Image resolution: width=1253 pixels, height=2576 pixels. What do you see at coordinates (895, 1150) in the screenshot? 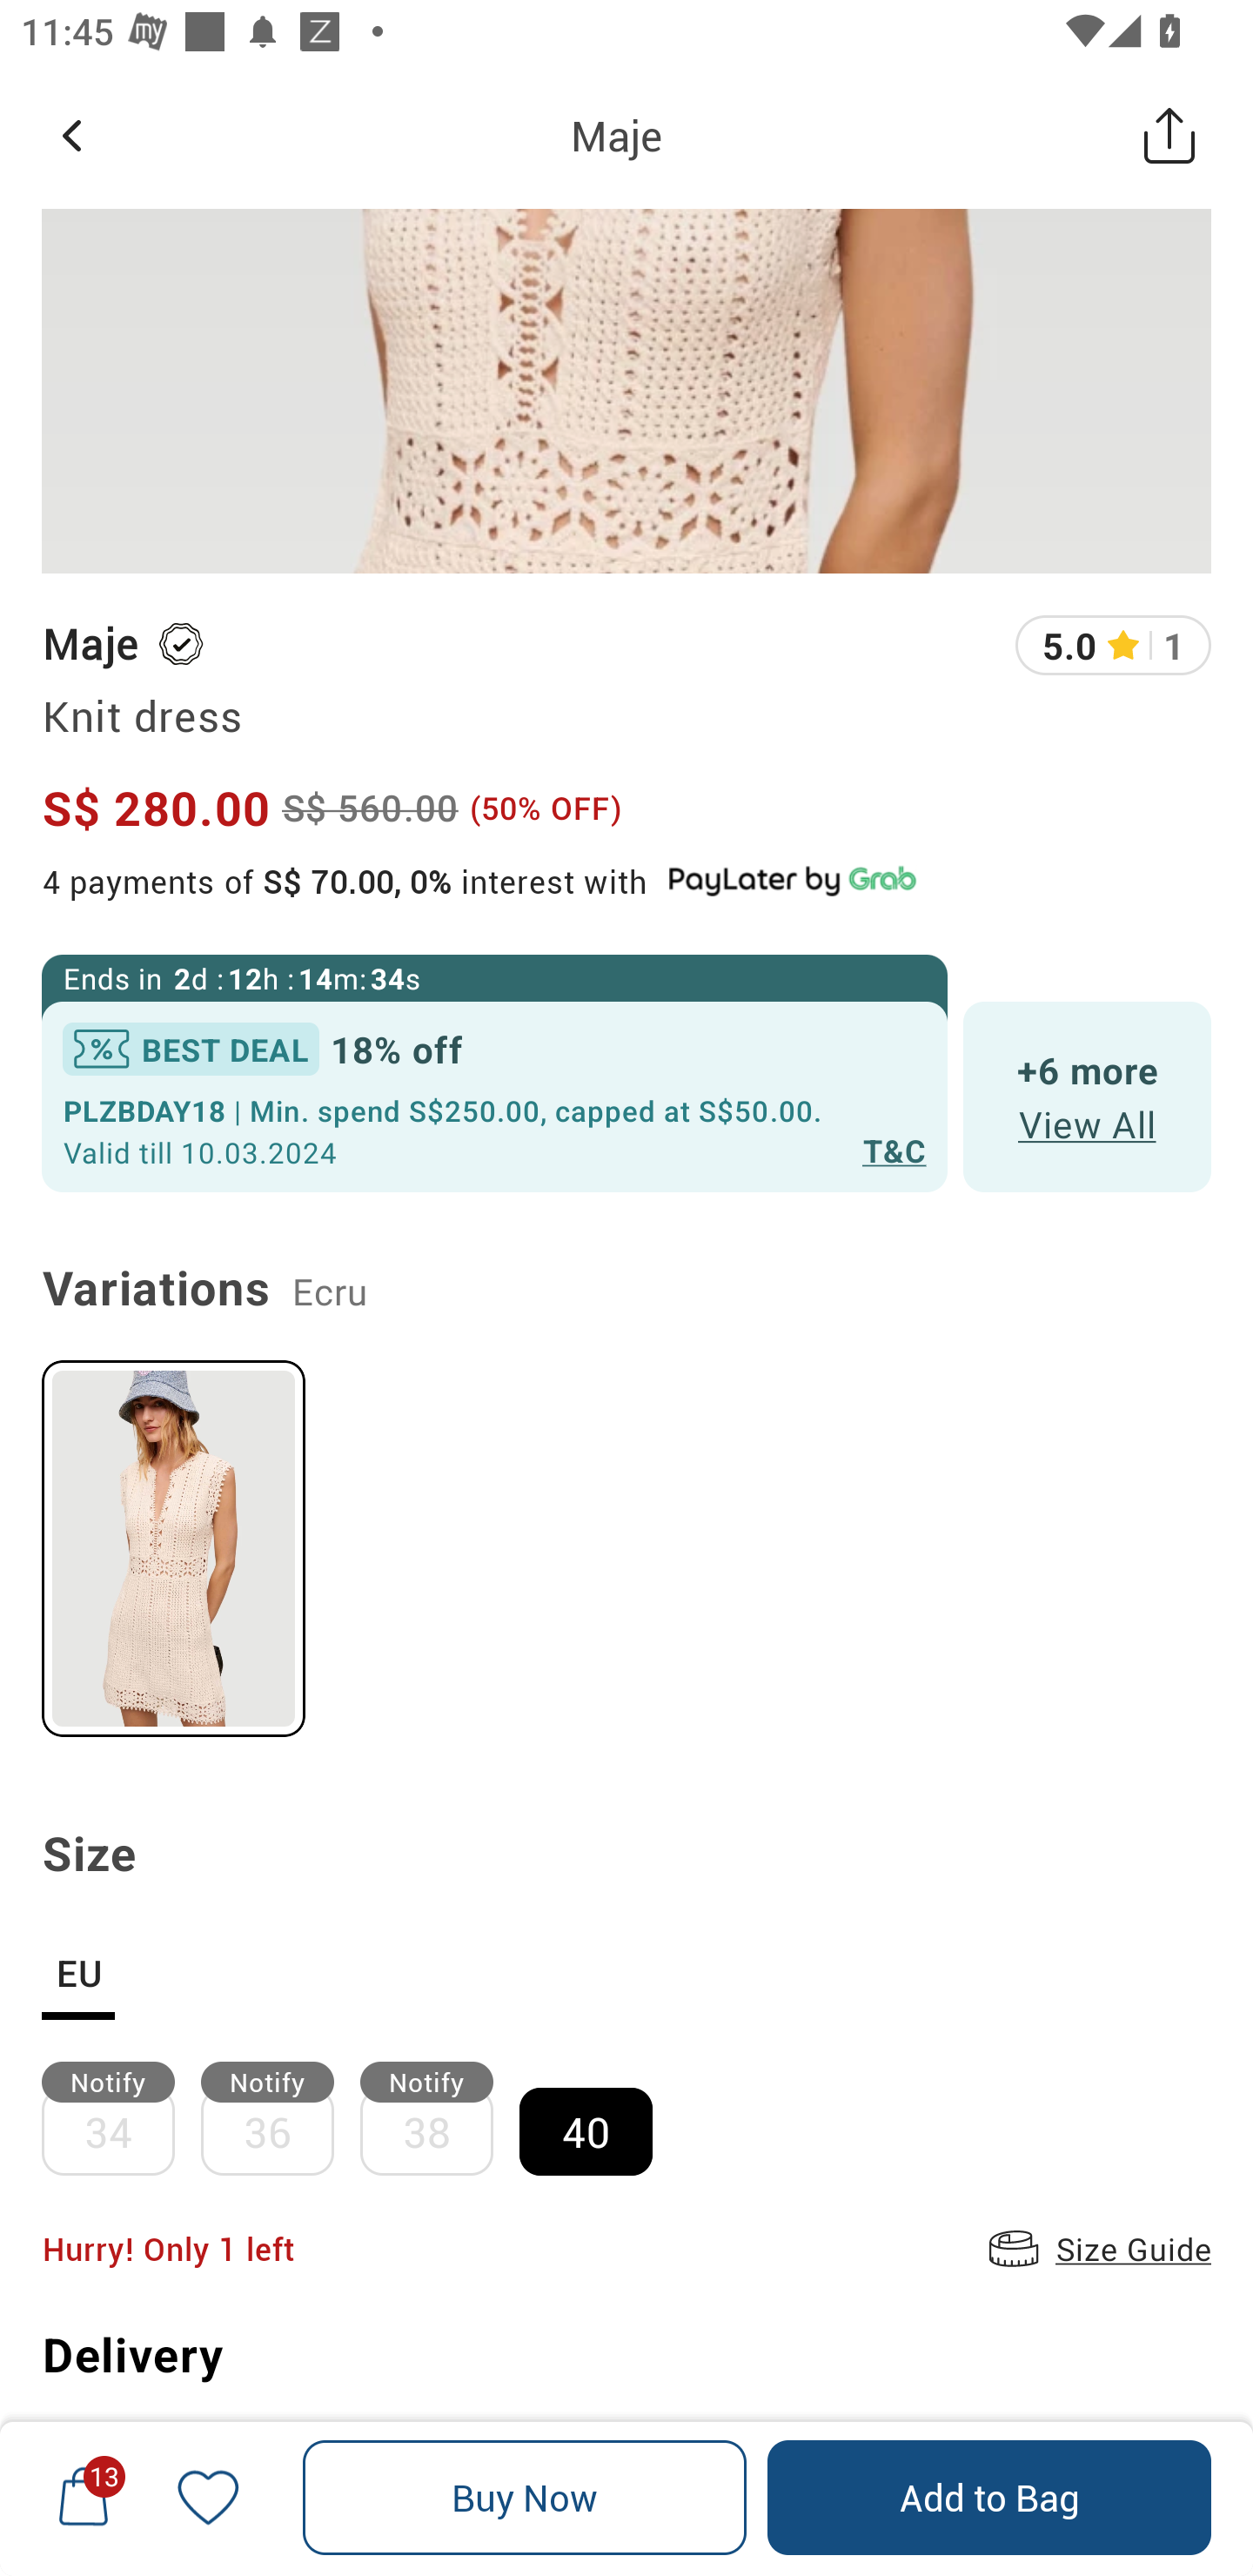
I see `T&C` at bounding box center [895, 1150].